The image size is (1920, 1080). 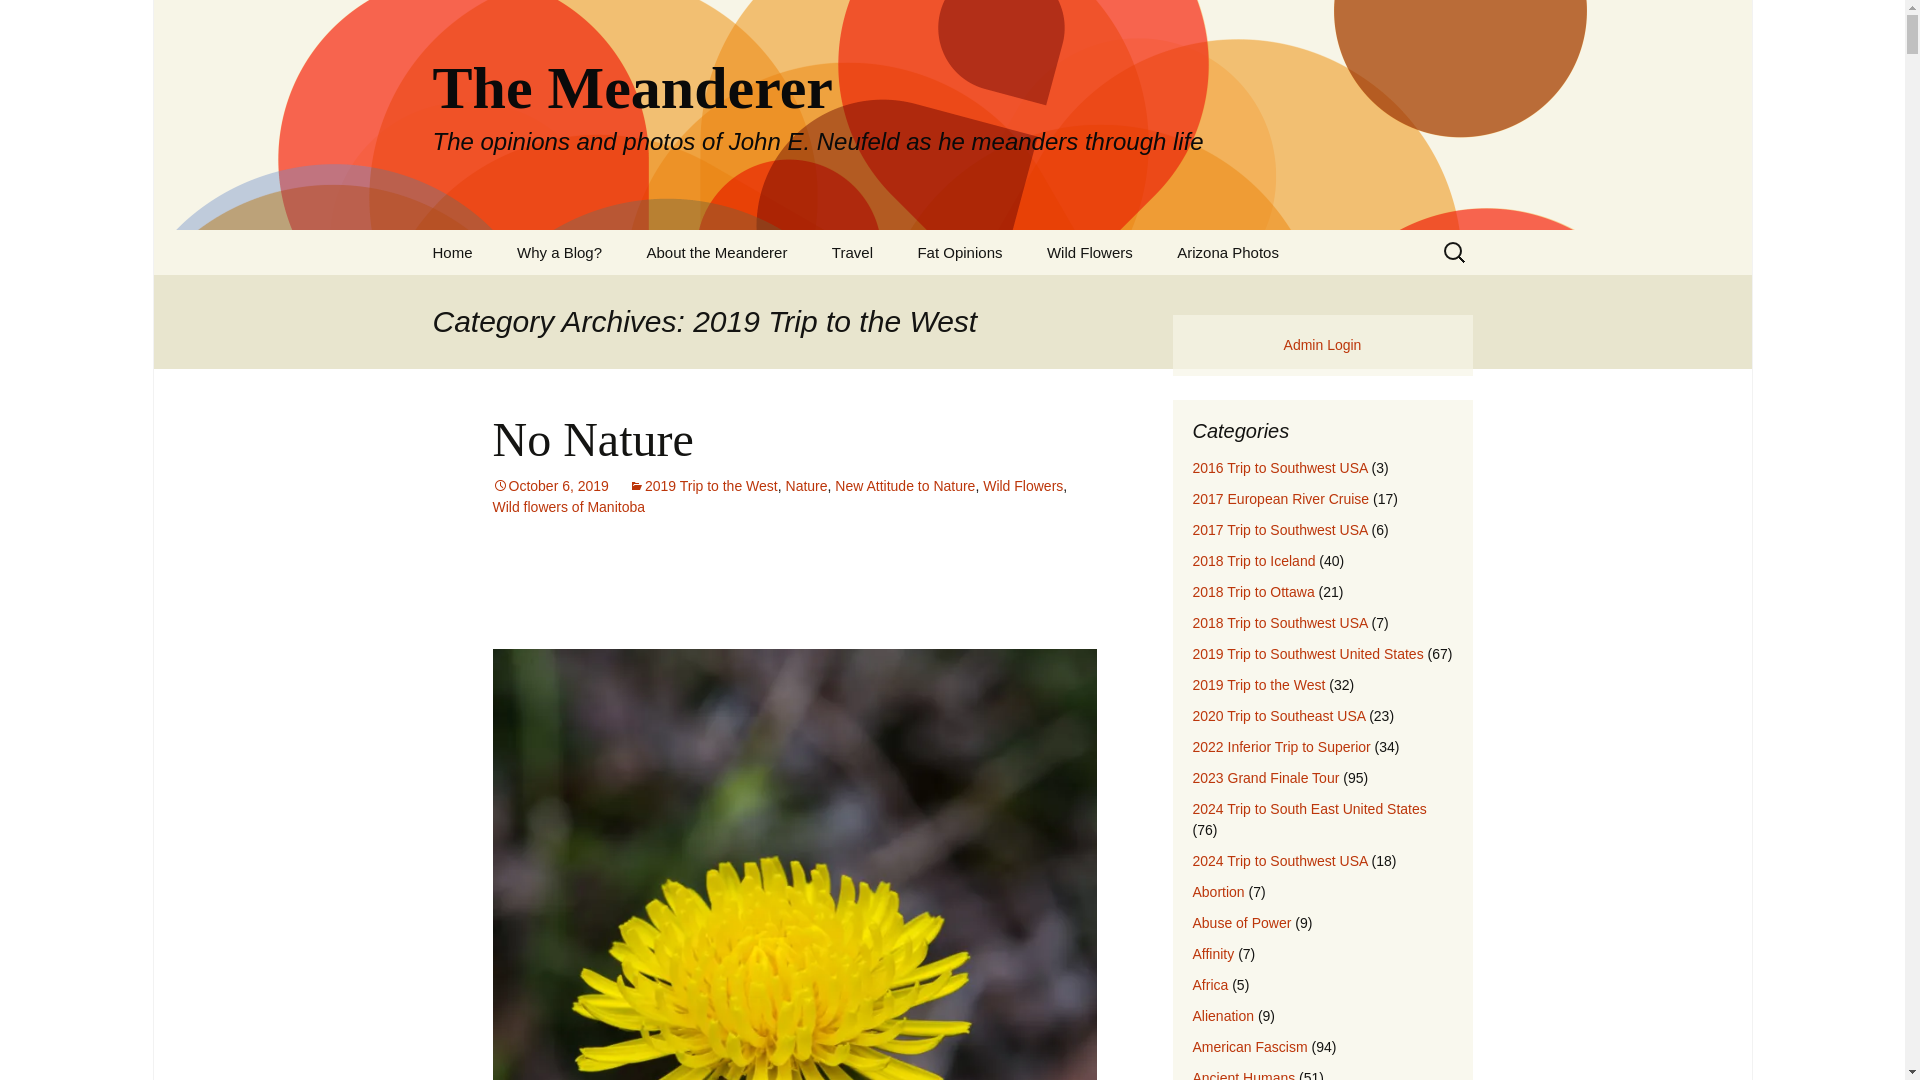 What do you see at coordinates (560, 252) in the screenshot?
I see `Why a Blog?` at bounding box center [560, 252].